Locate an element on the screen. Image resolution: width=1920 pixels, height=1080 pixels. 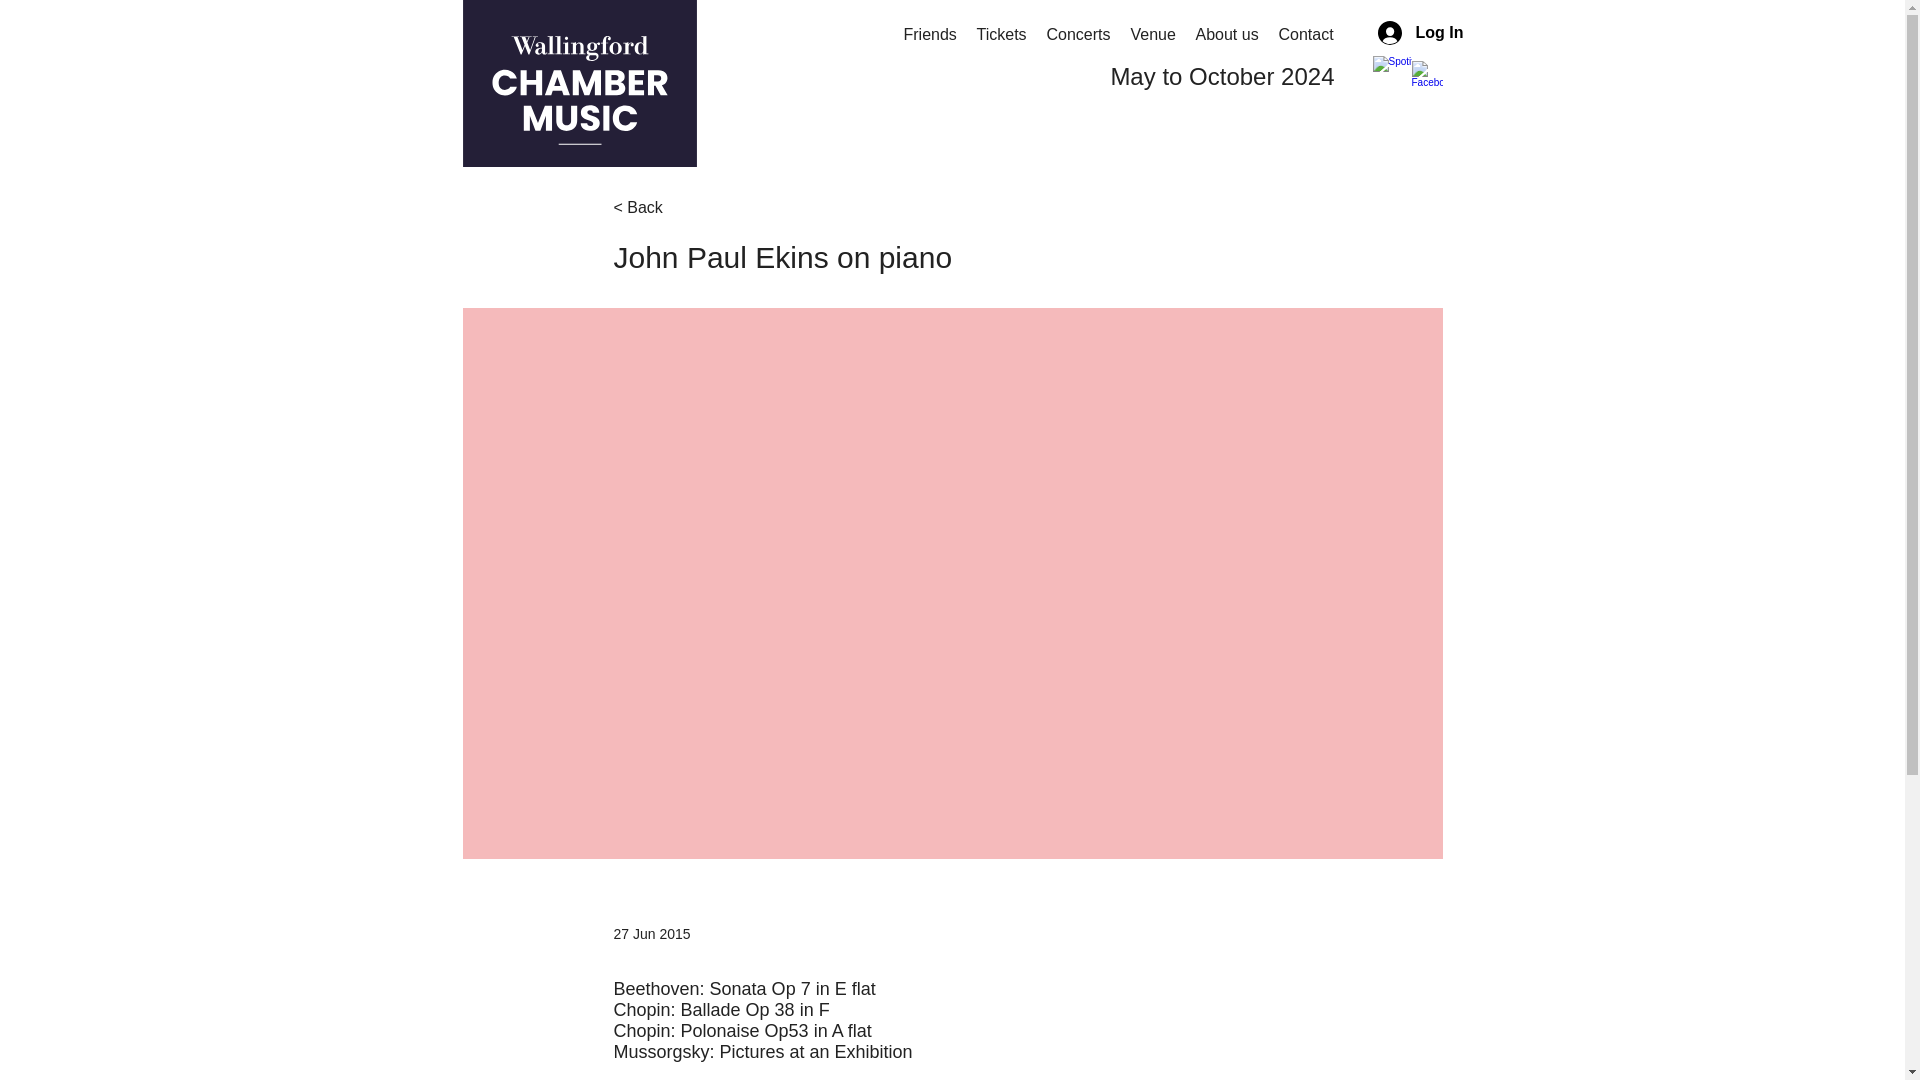
Contact is located at coordinates (1304, 34).